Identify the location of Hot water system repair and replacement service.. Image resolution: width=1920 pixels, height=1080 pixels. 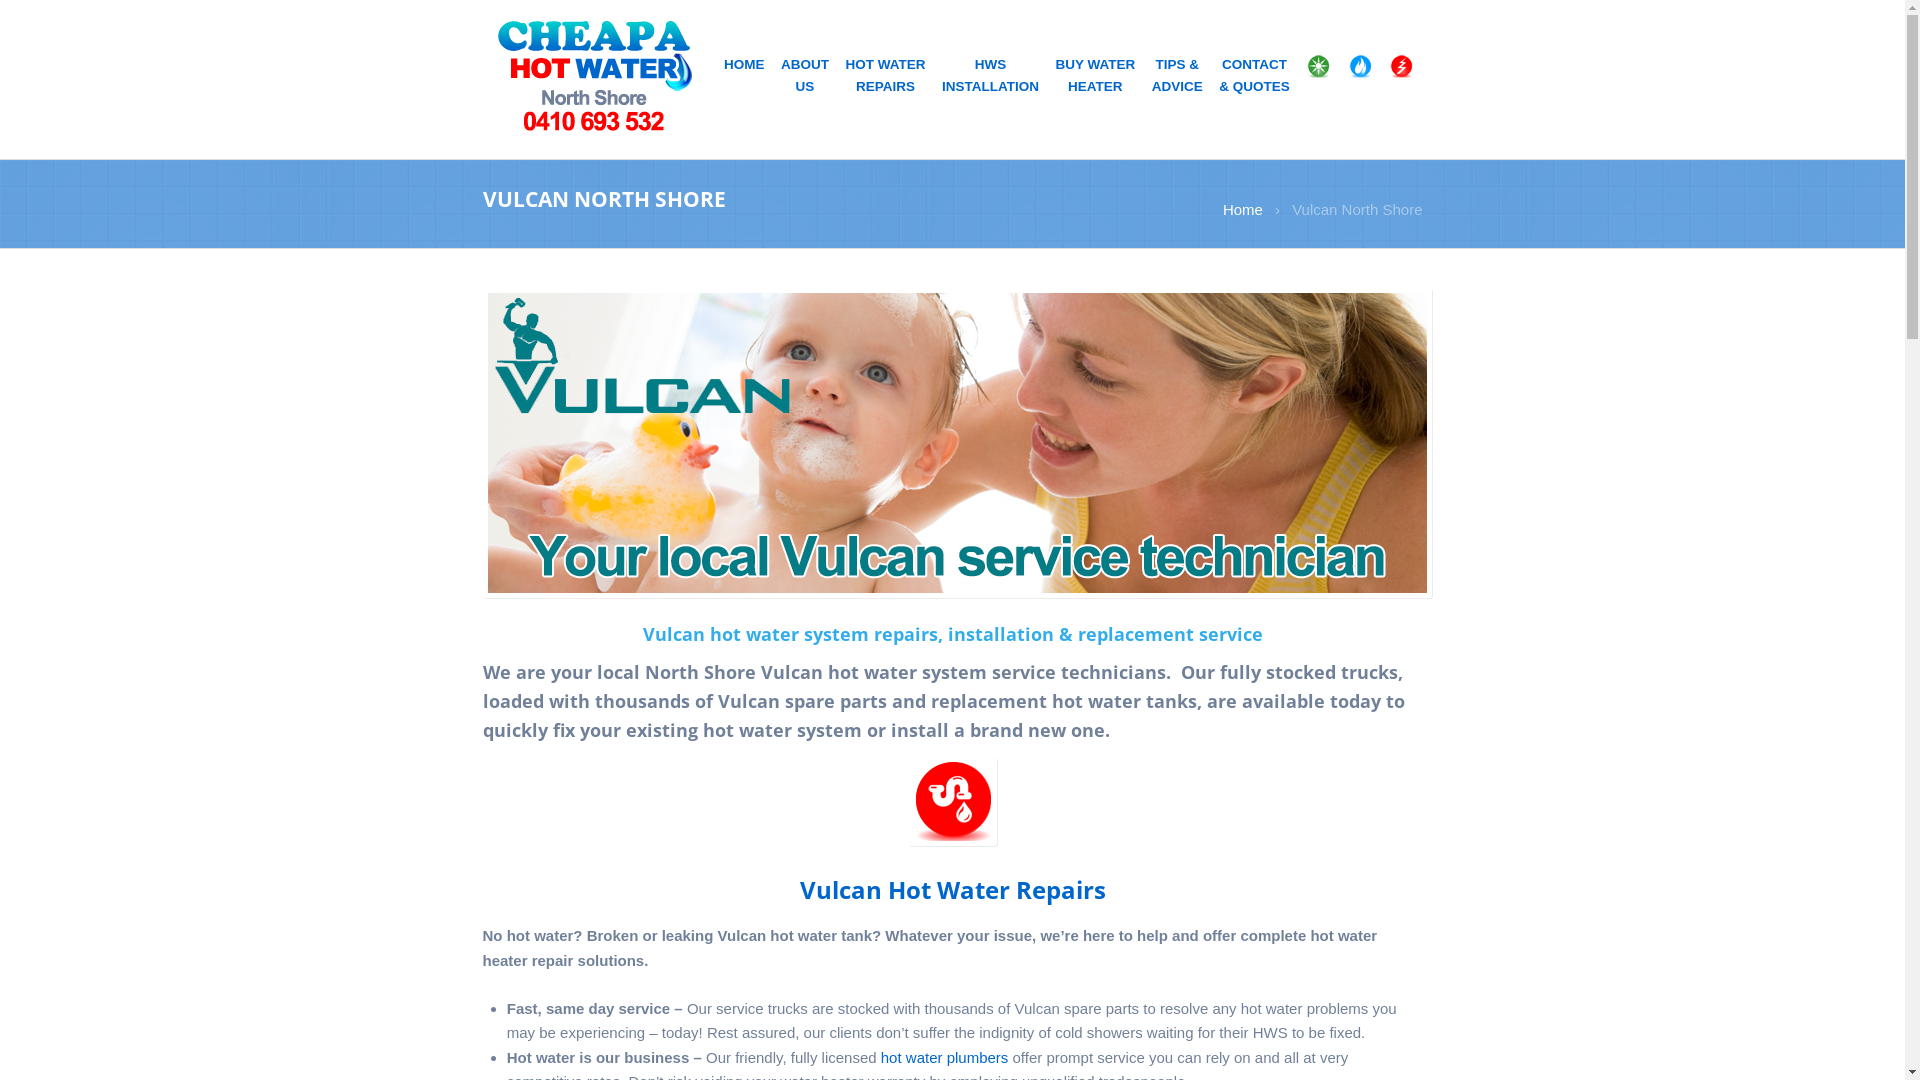
(594, 75).